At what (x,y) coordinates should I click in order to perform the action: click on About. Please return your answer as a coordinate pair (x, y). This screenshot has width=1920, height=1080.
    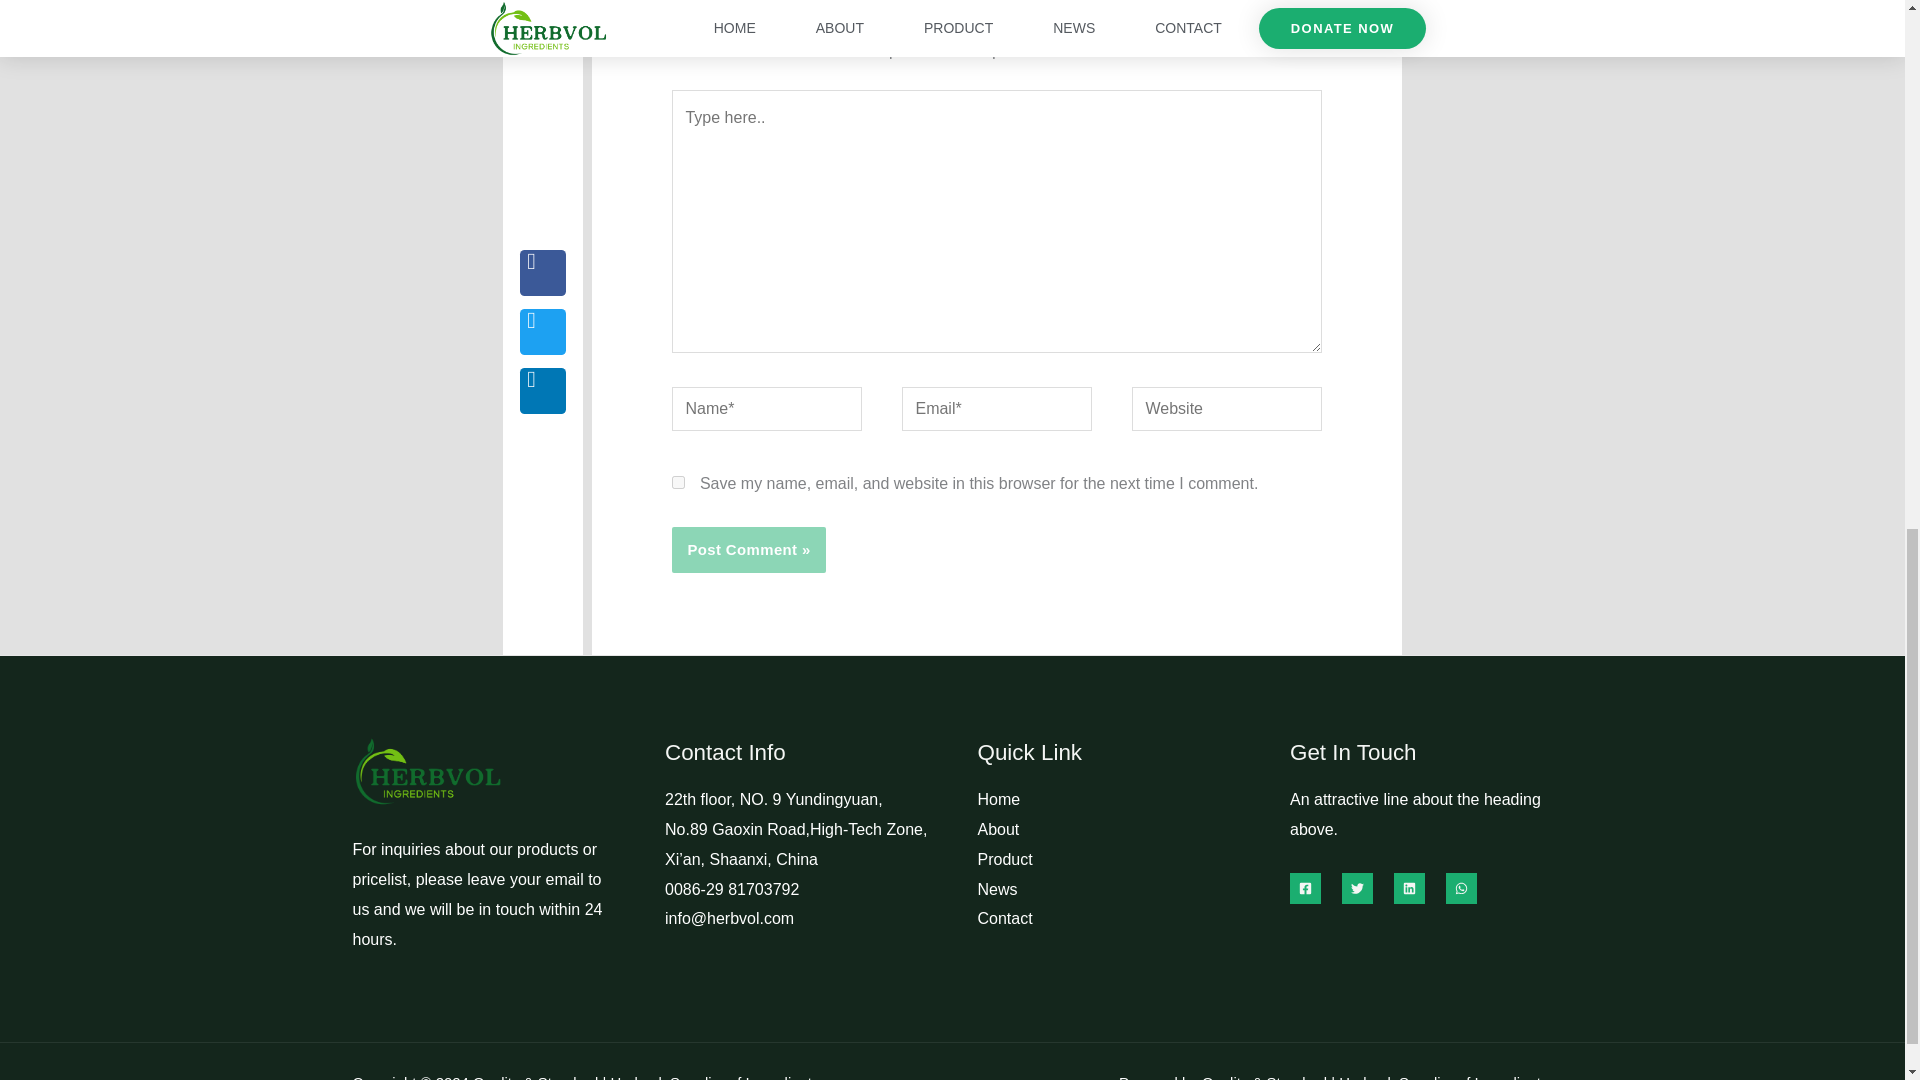
    Looking at the image, I should click on (998, 829).